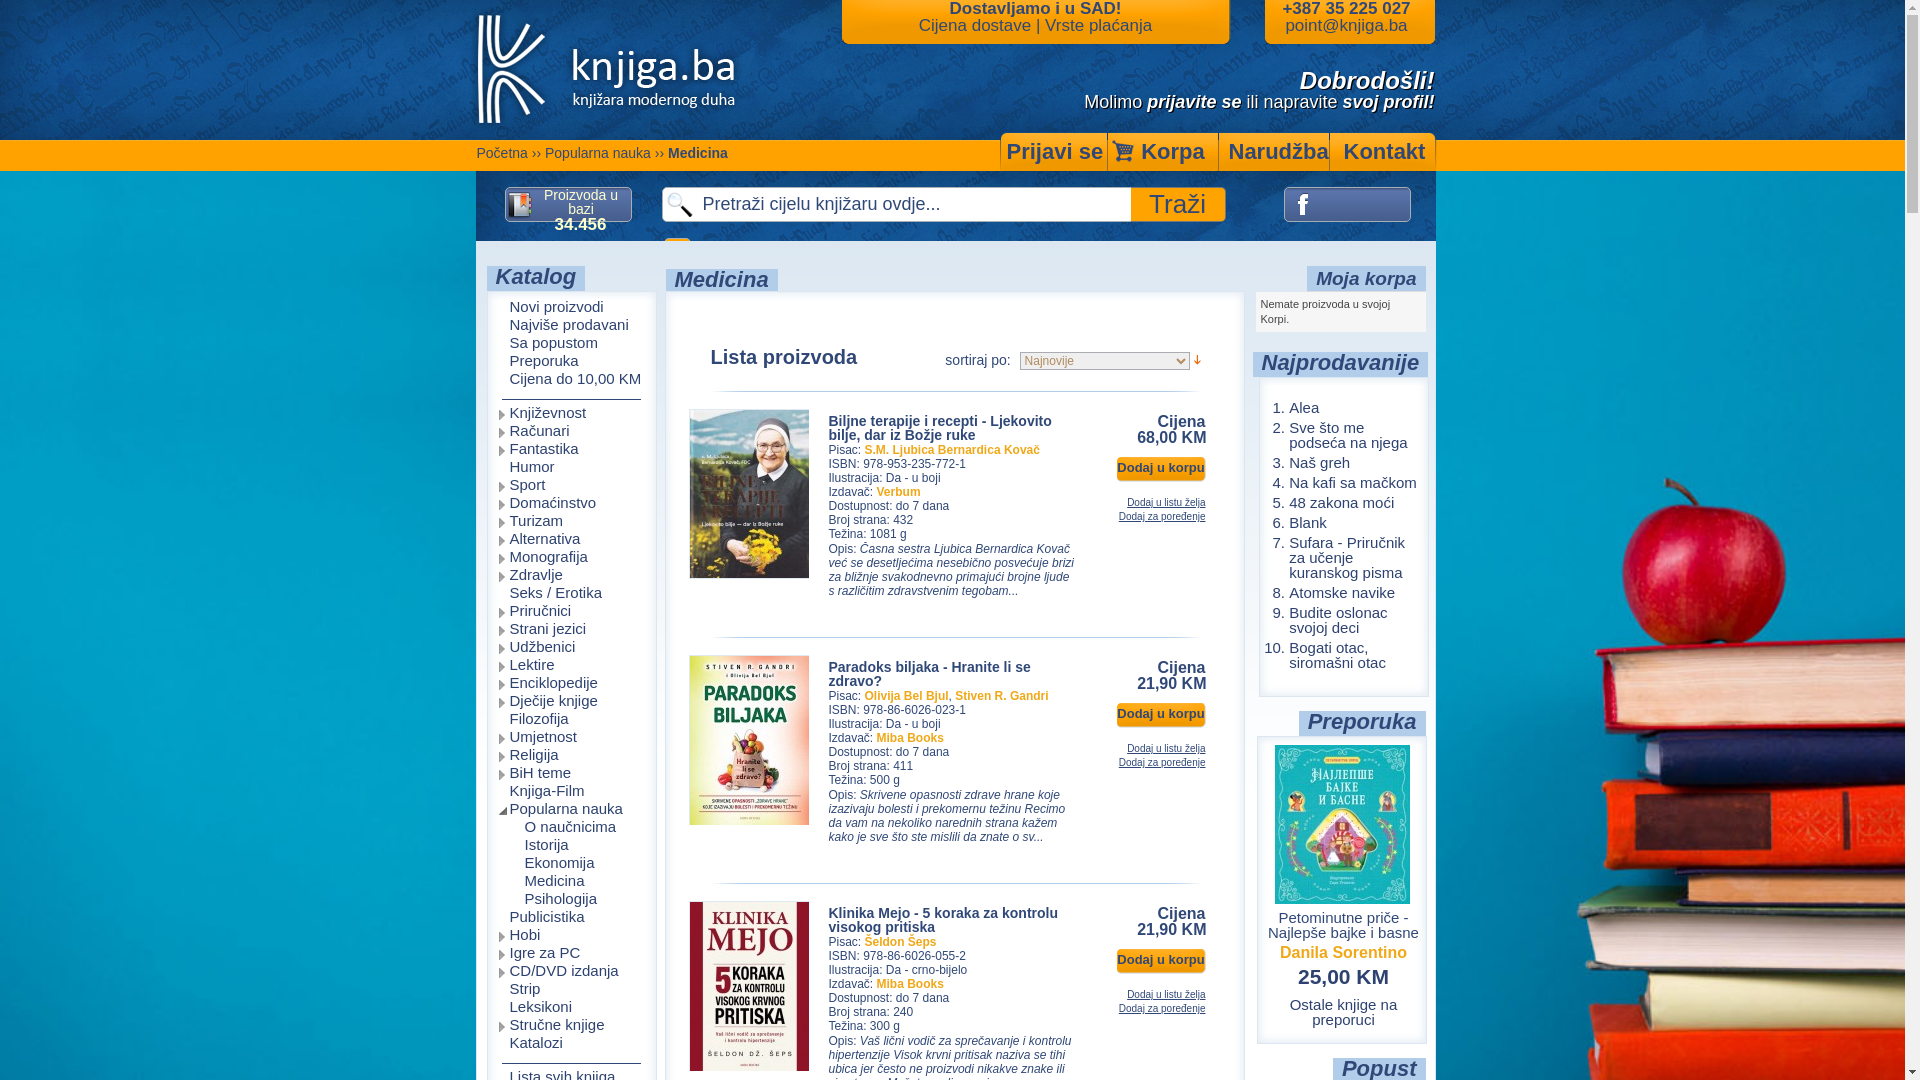 This screenshot has height=1080, width=1920. I want to click on Korpa, so click(1163, 152).